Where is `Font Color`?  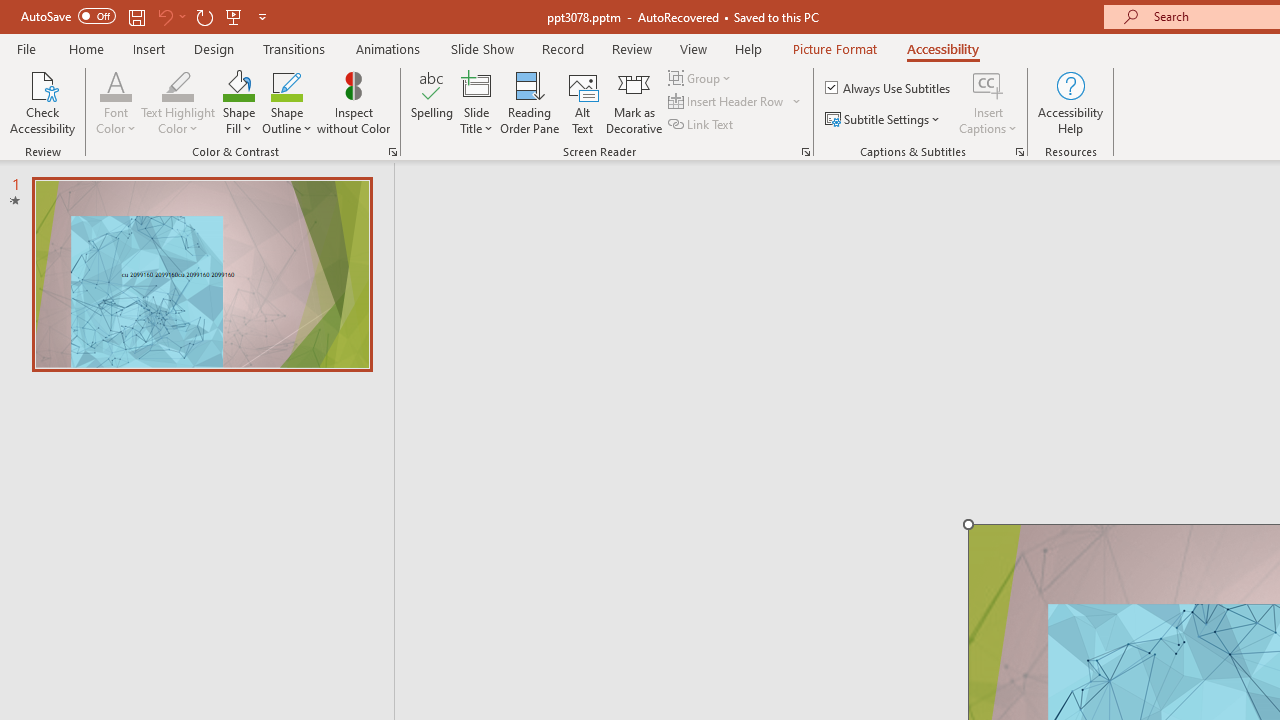 Font Color is located at coordinates (116, 84).